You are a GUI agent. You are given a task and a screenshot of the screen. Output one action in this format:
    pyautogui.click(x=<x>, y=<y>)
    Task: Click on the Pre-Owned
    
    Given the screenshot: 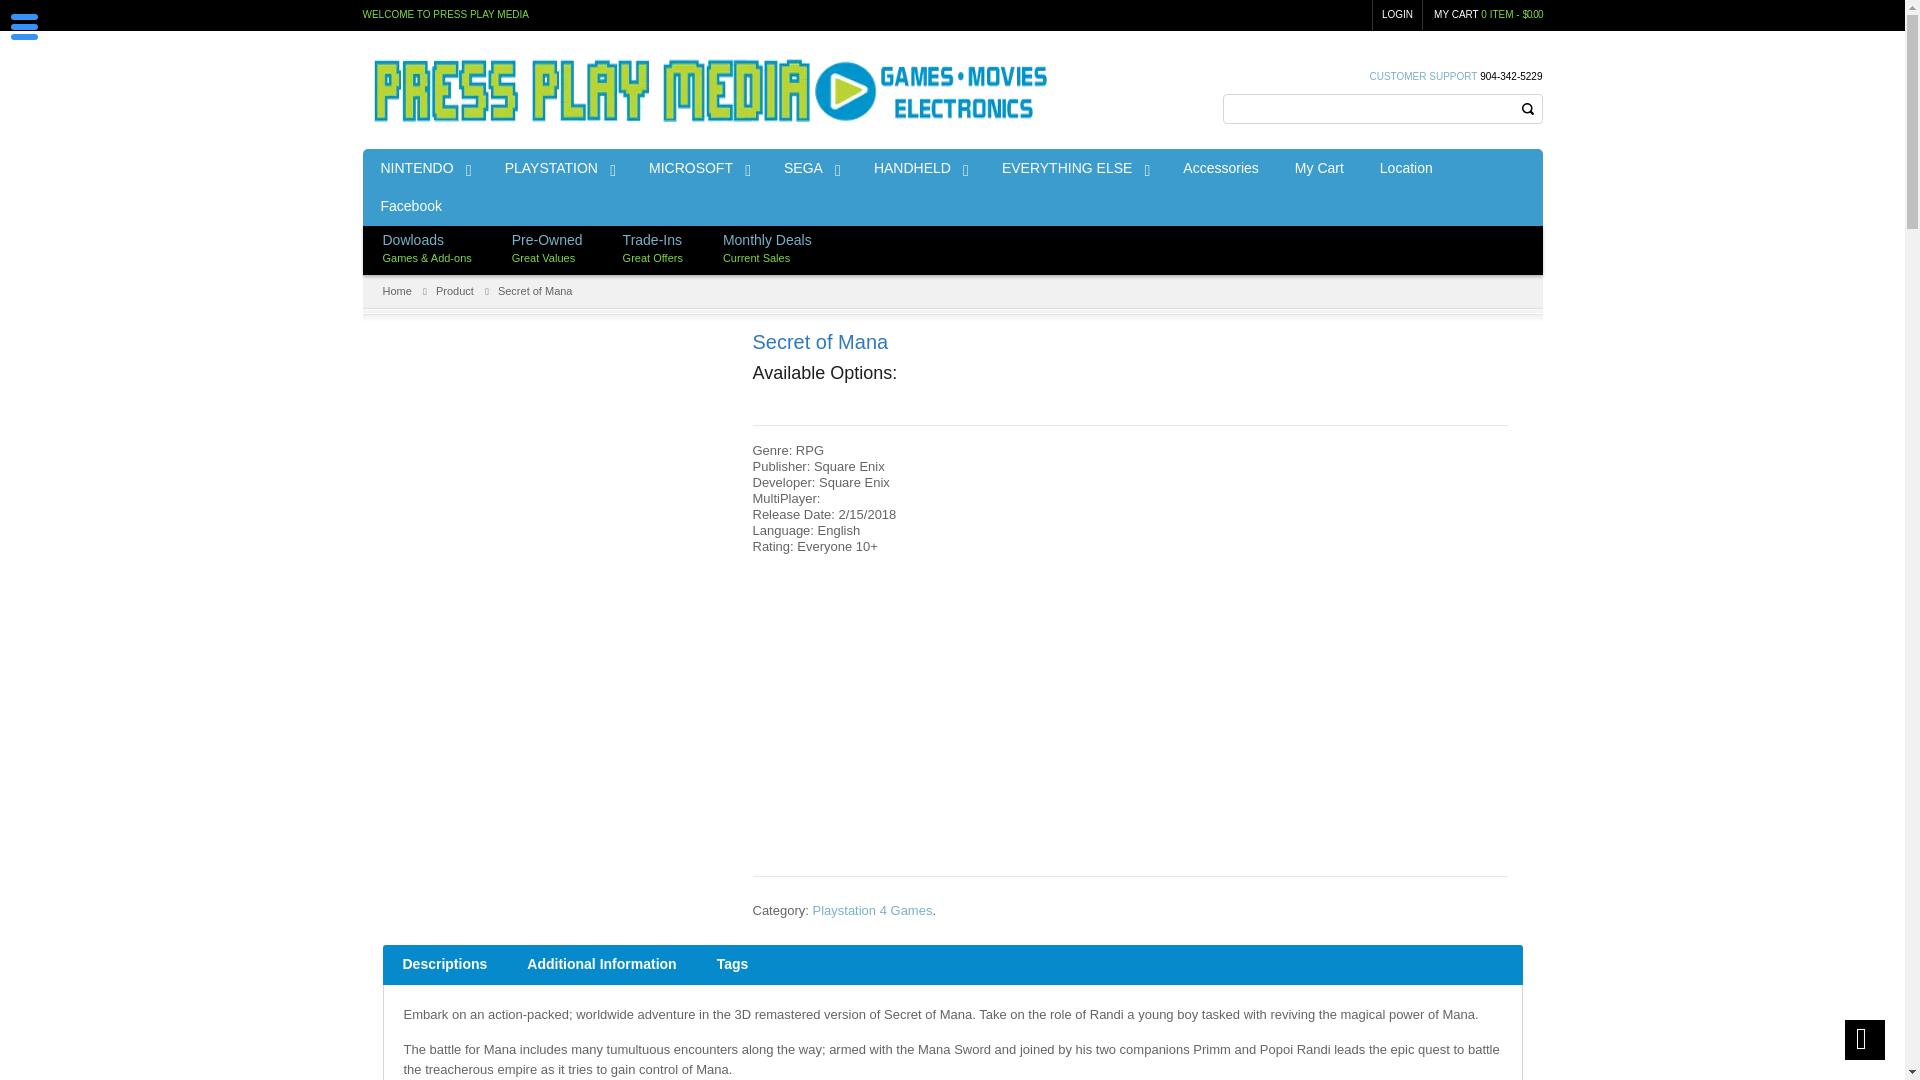 What is the action you would take?
    pyautogui.click(x=548, y=240)
    